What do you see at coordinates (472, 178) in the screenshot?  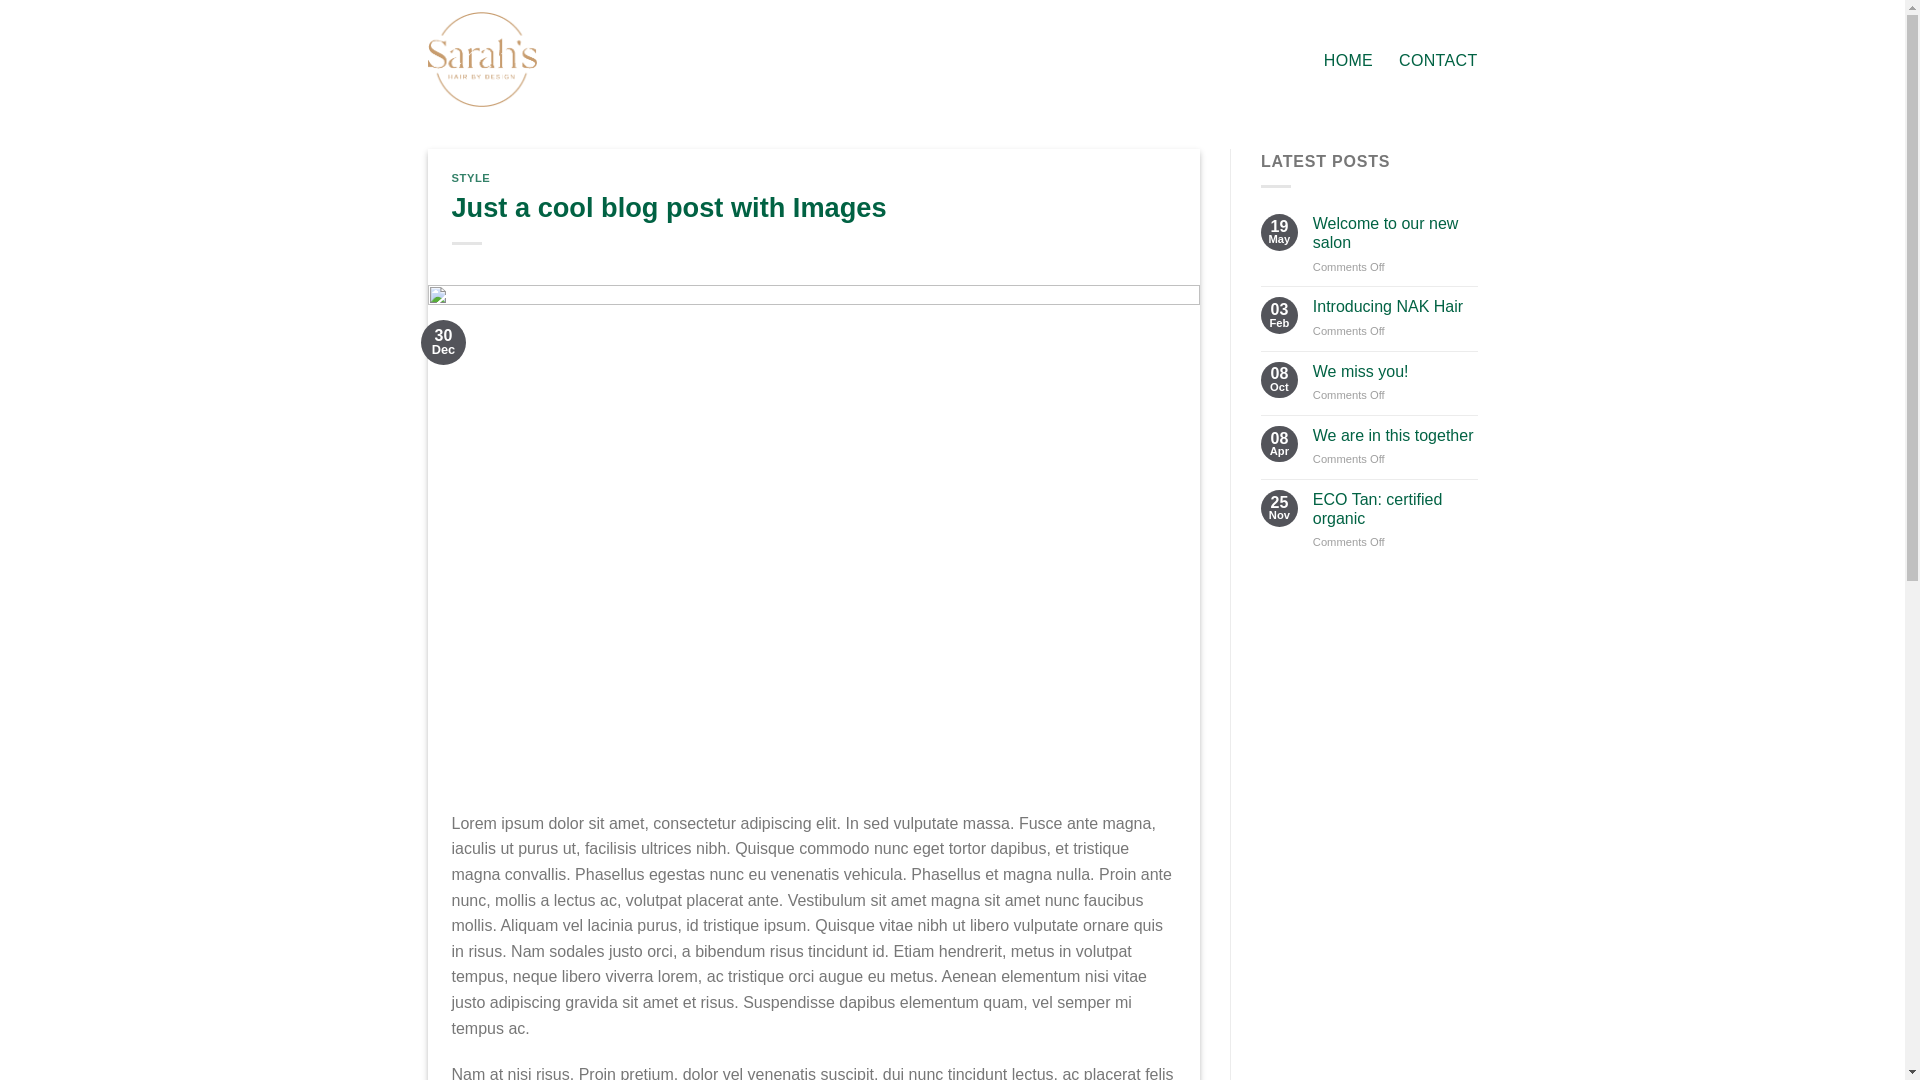 I see `STYLE` at bounding box center [472, 178].